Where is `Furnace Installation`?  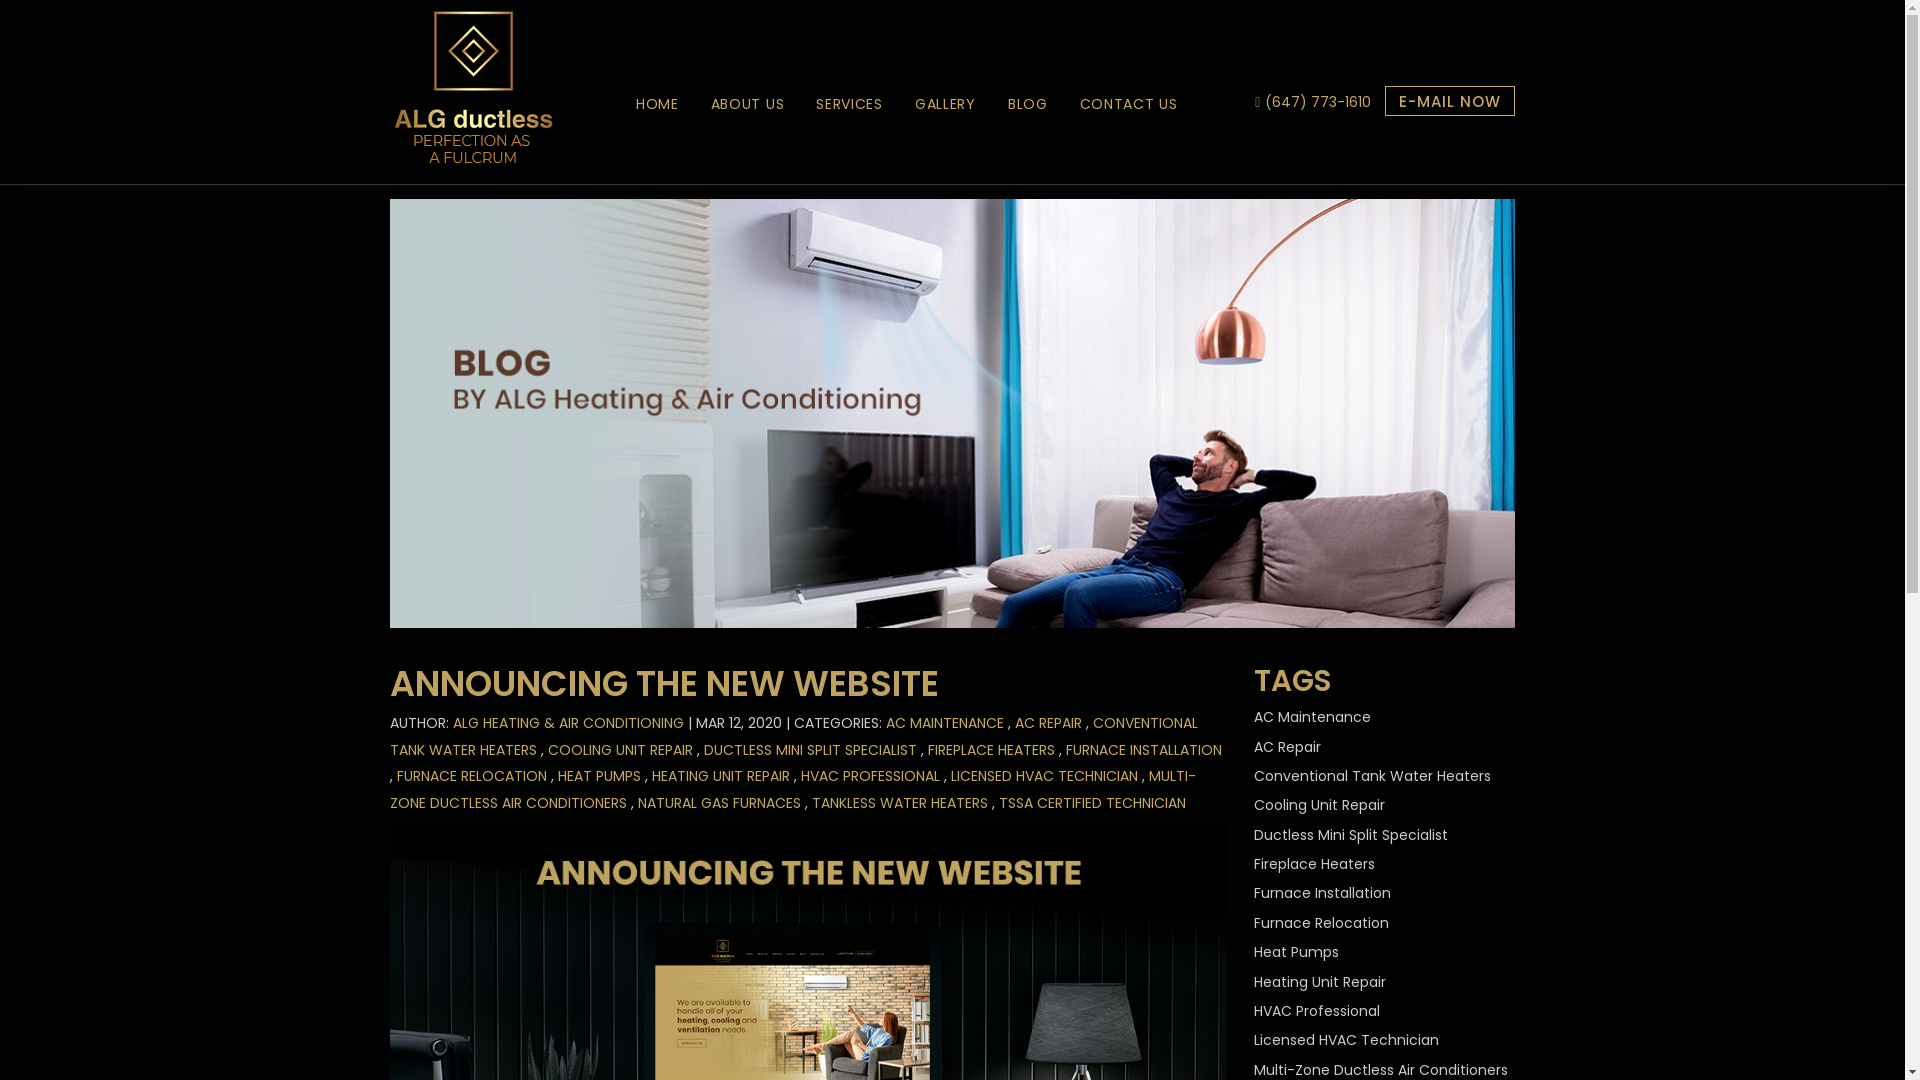
Furnace Installation is located at coordinates (1322, 892).